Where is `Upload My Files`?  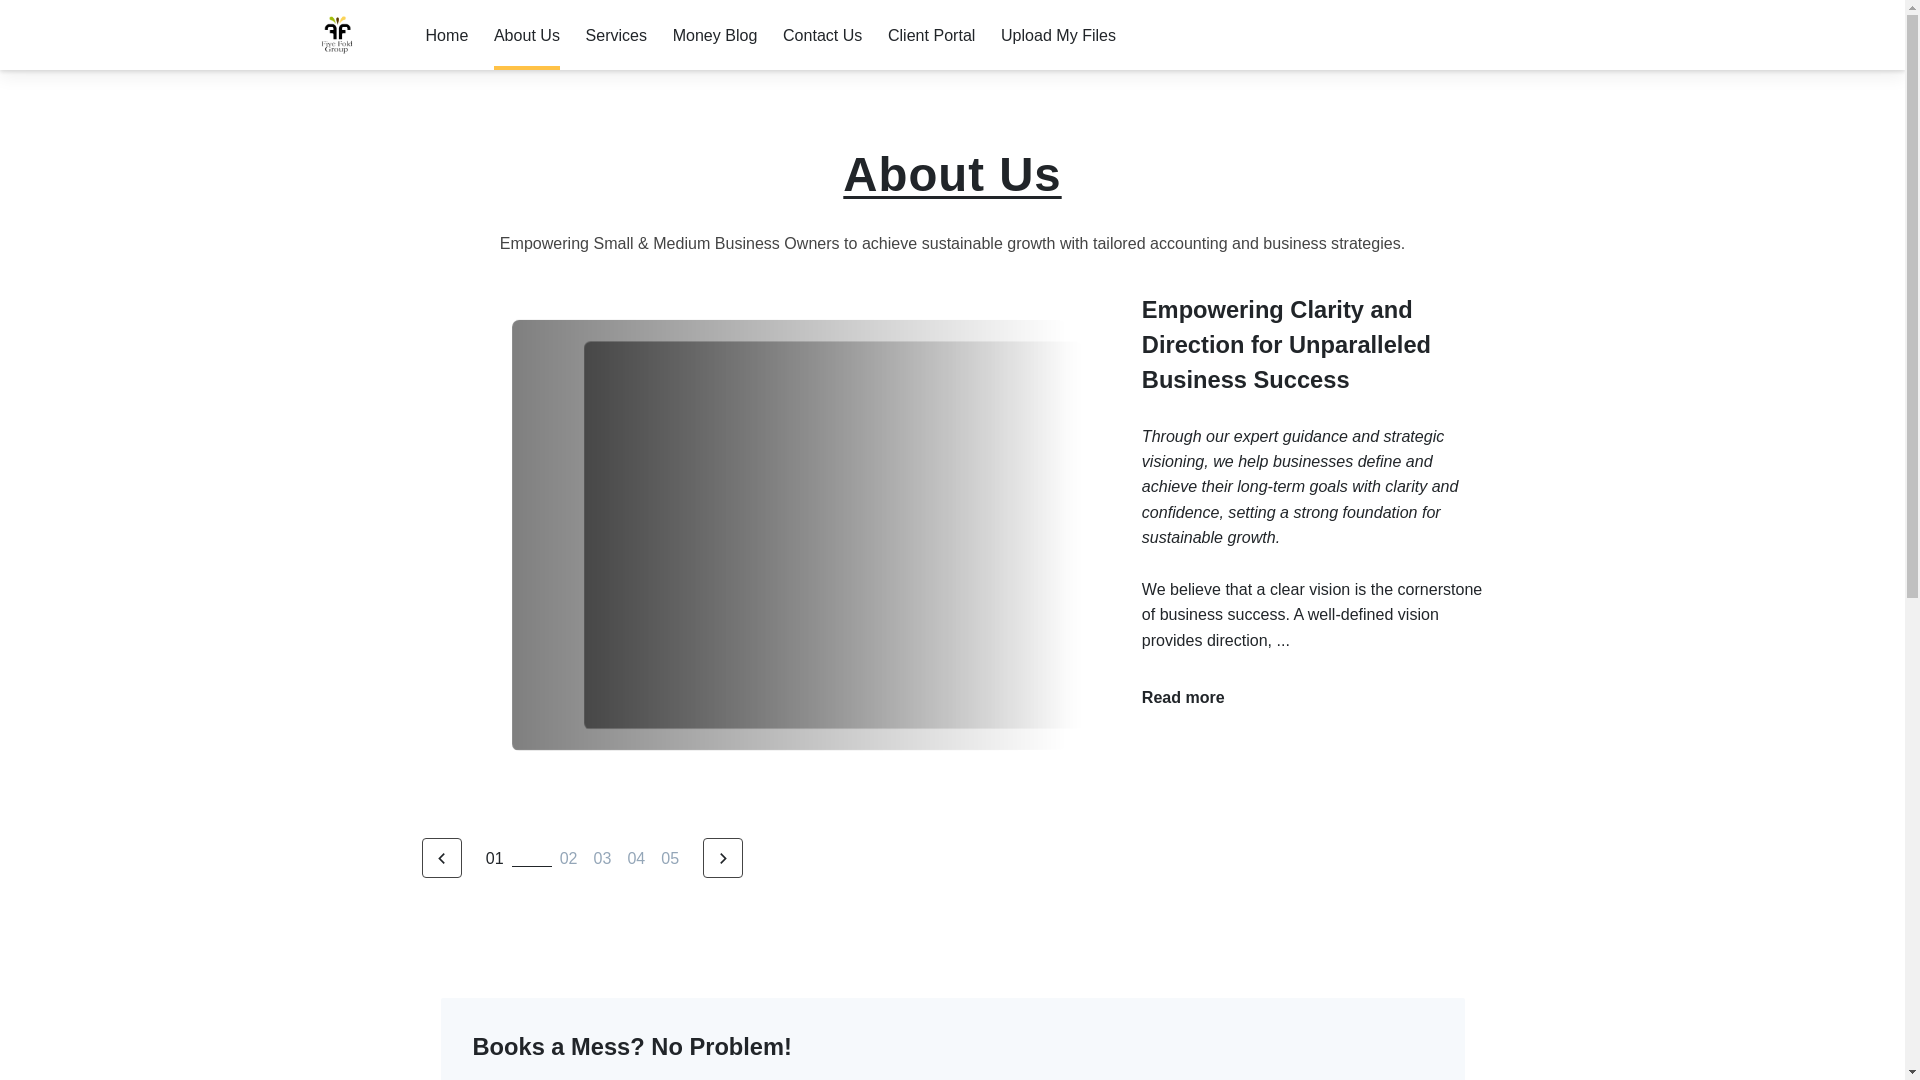
Upload My Files is located at coordinates (1058, 35).